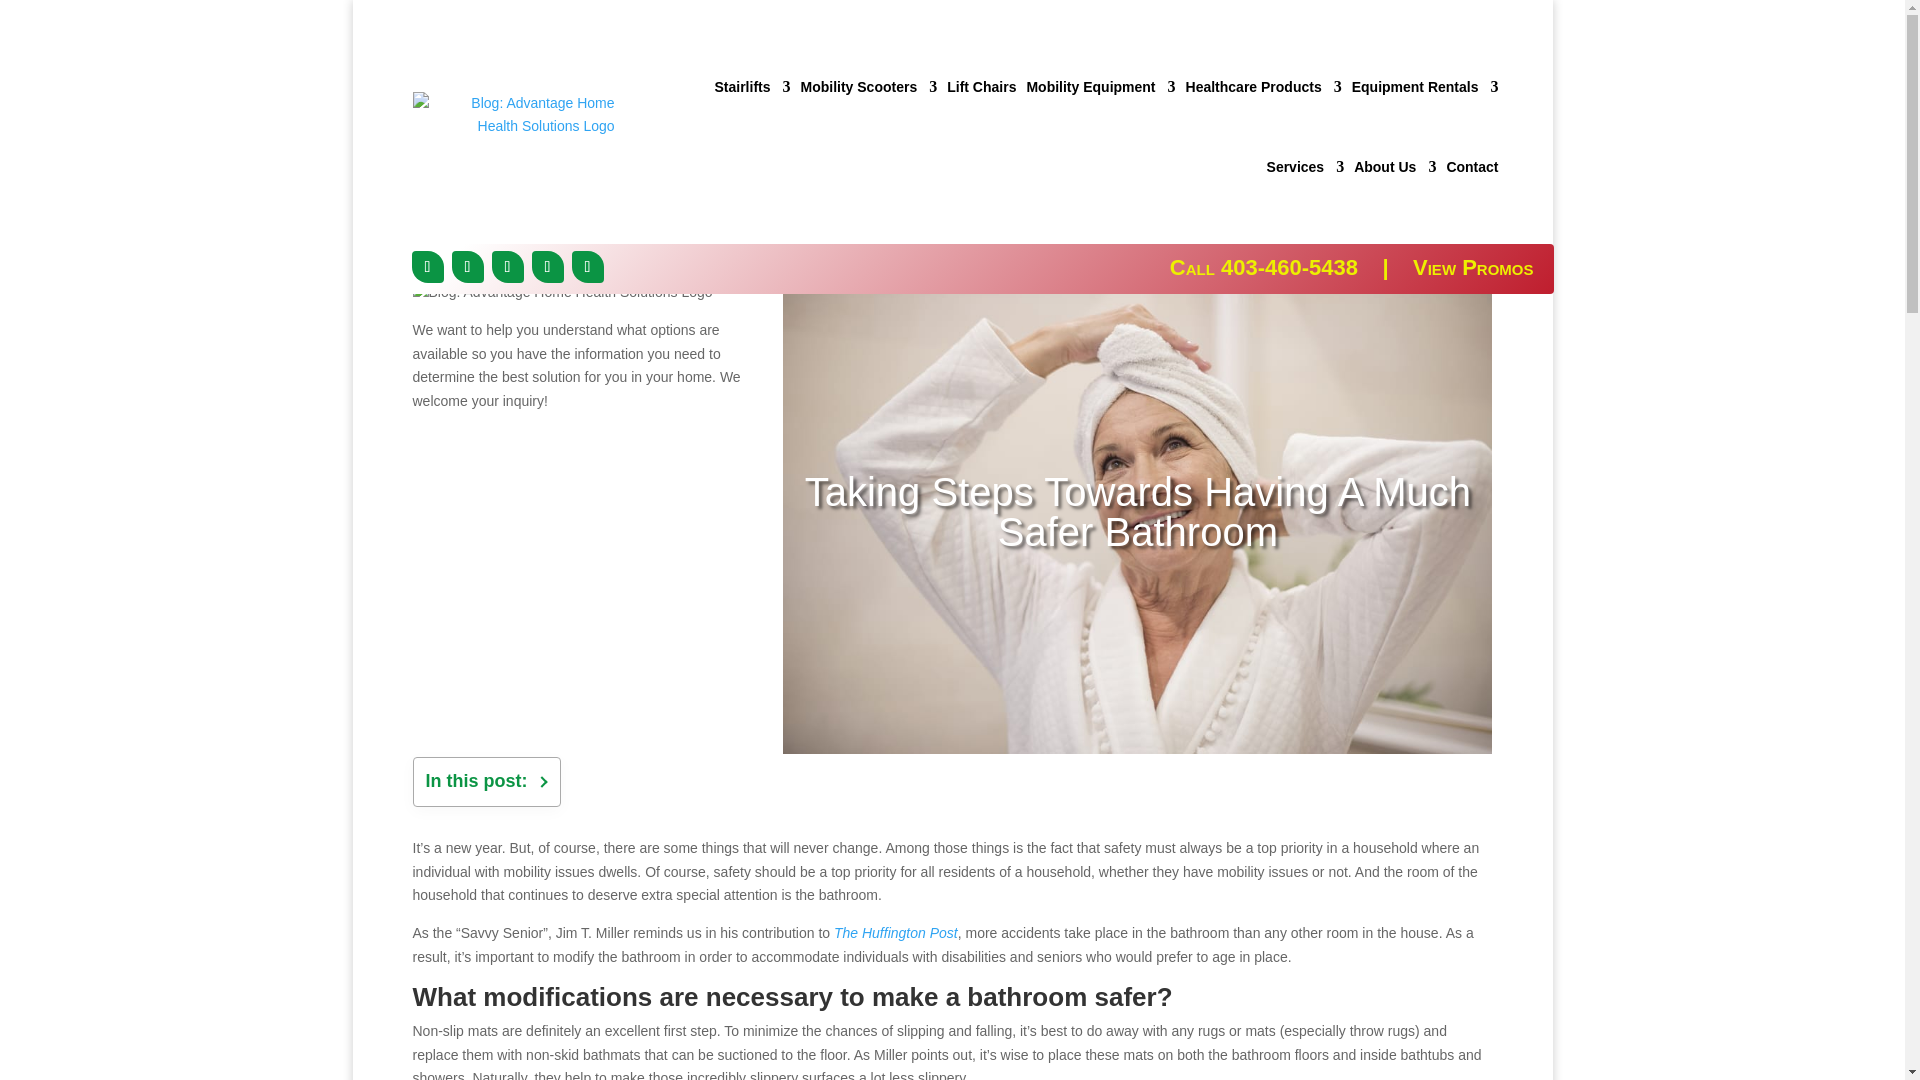  What do you see at coordinates (1100, 86) in the screenshot?
I see `Mobility Equipment` at bounding box center [1100, 86].